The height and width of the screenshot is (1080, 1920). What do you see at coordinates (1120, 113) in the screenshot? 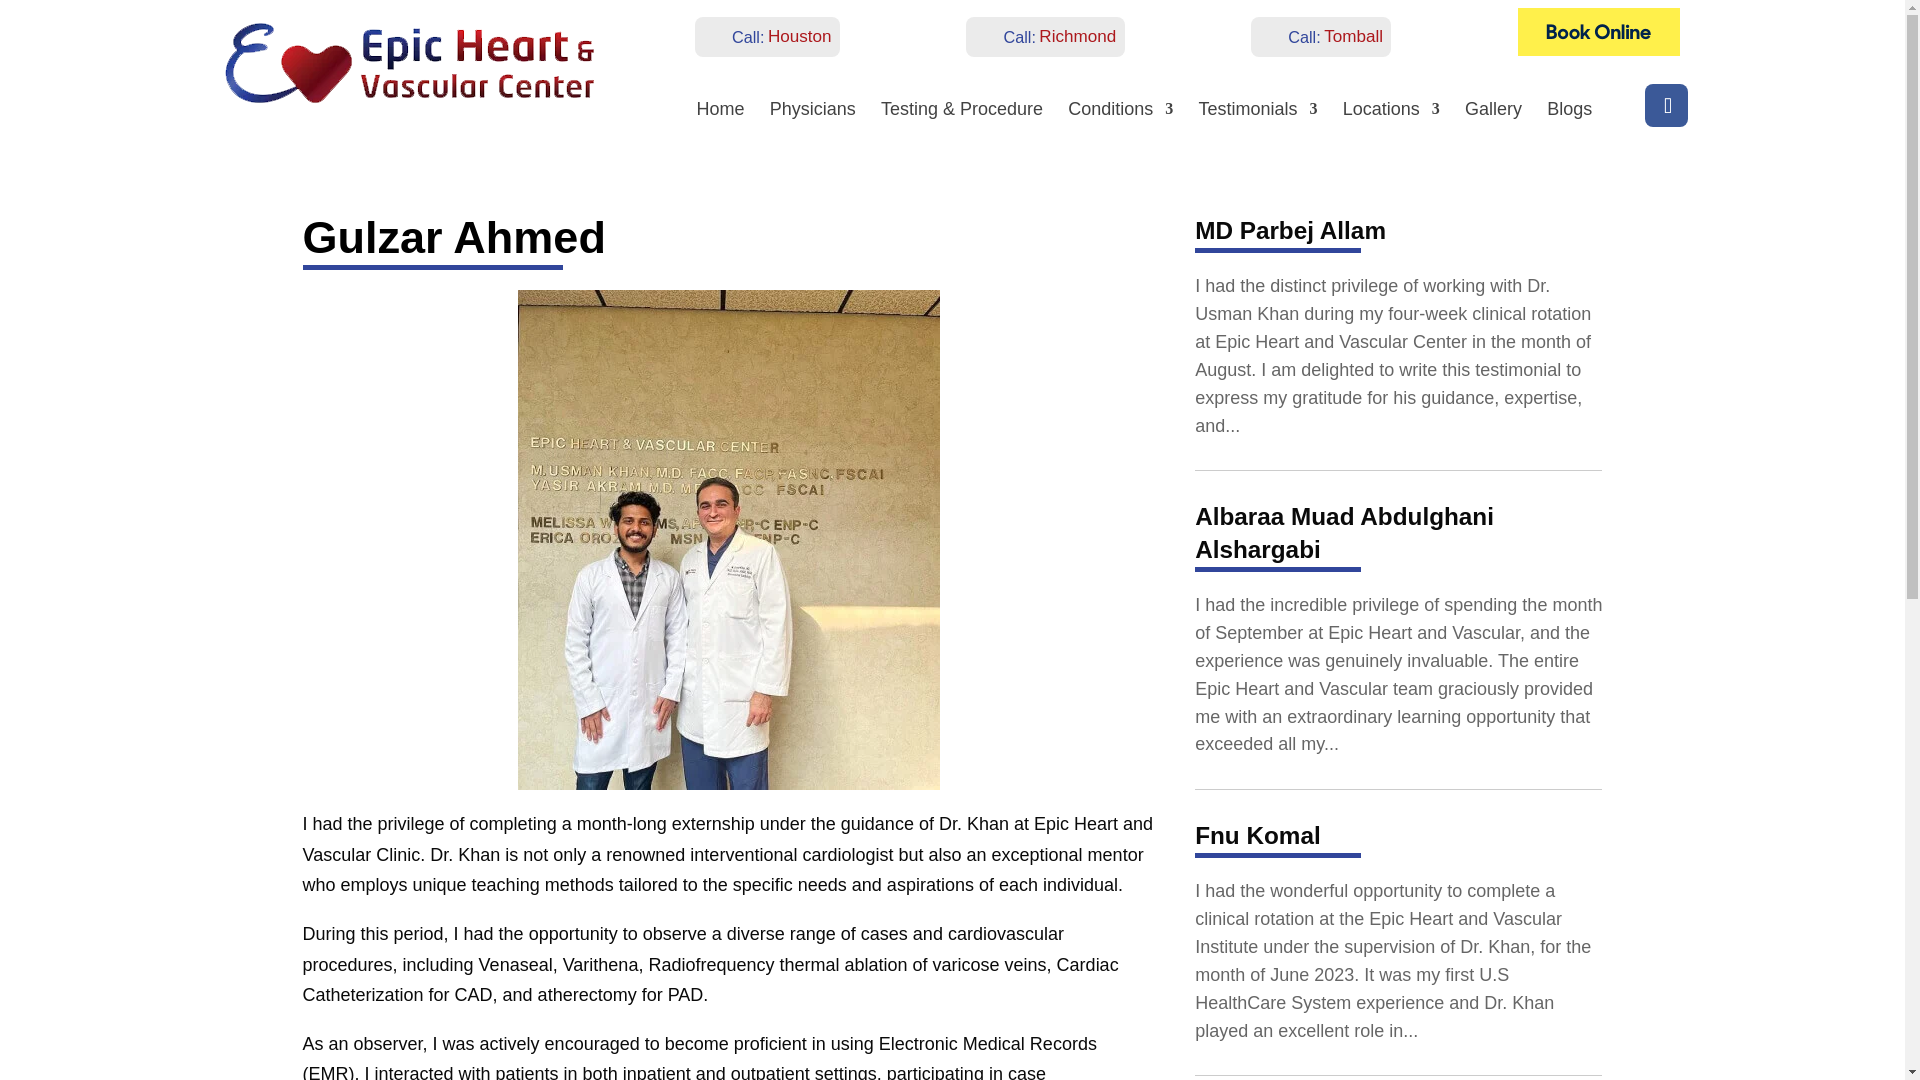
I see `Conditions` at bounding box center [1120, 113].